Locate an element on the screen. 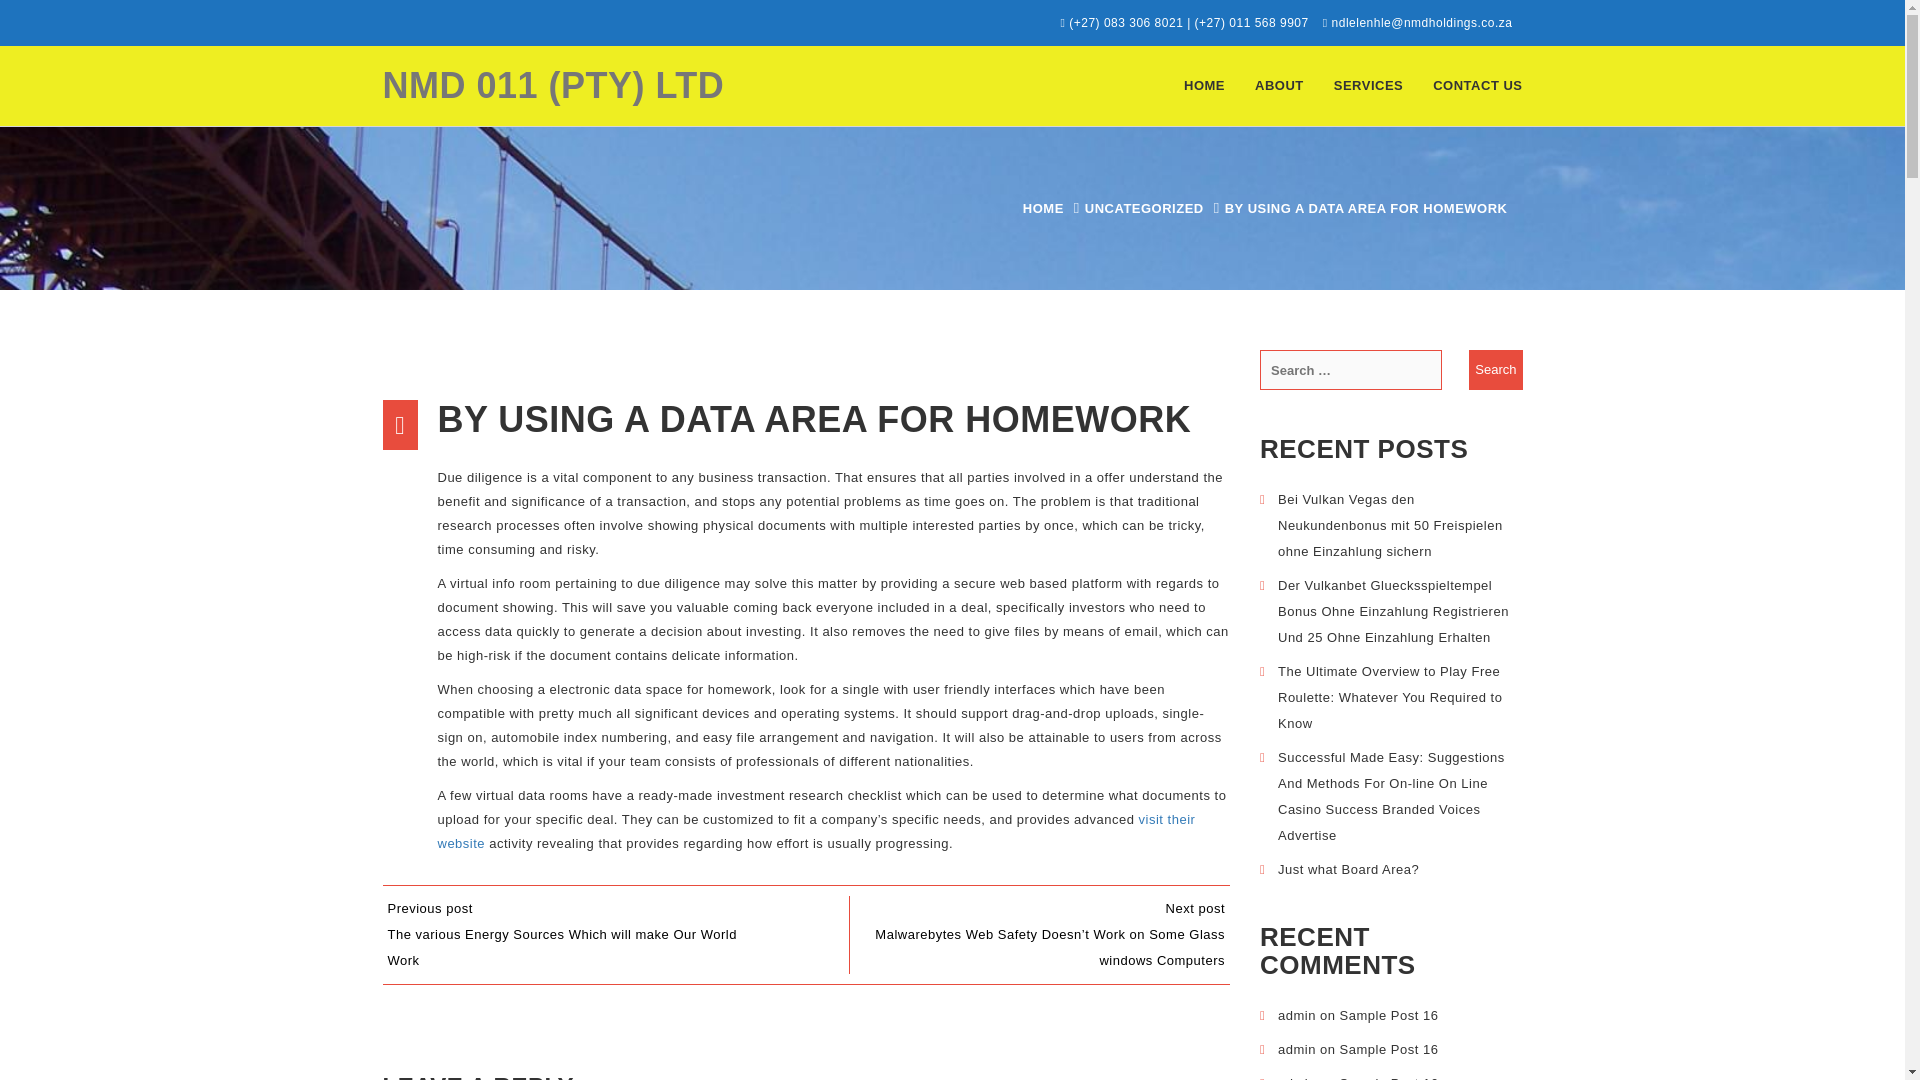 This screenshot has width=1920, height=1080. UNCATEGORIZED is located at coordinates (1144, 208).